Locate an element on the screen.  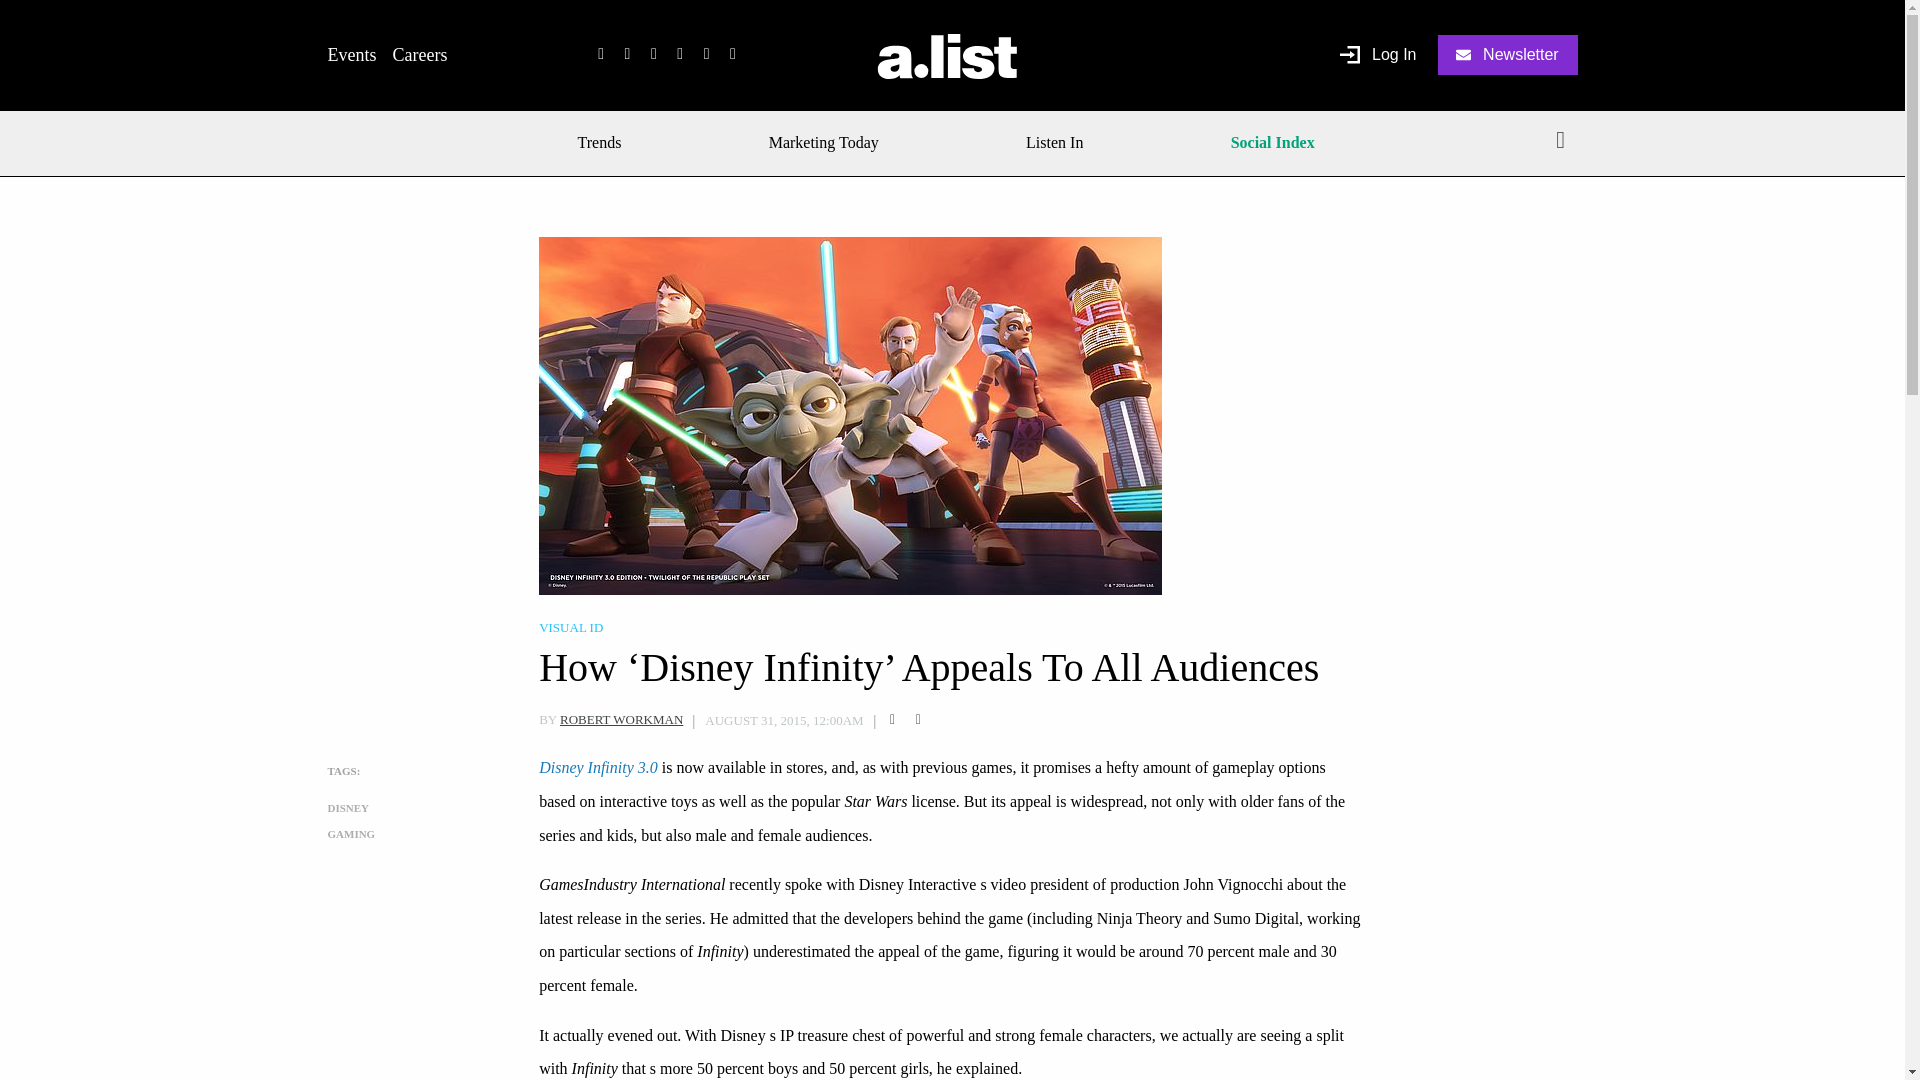
Social Index is located at coordinates (1272, 142).